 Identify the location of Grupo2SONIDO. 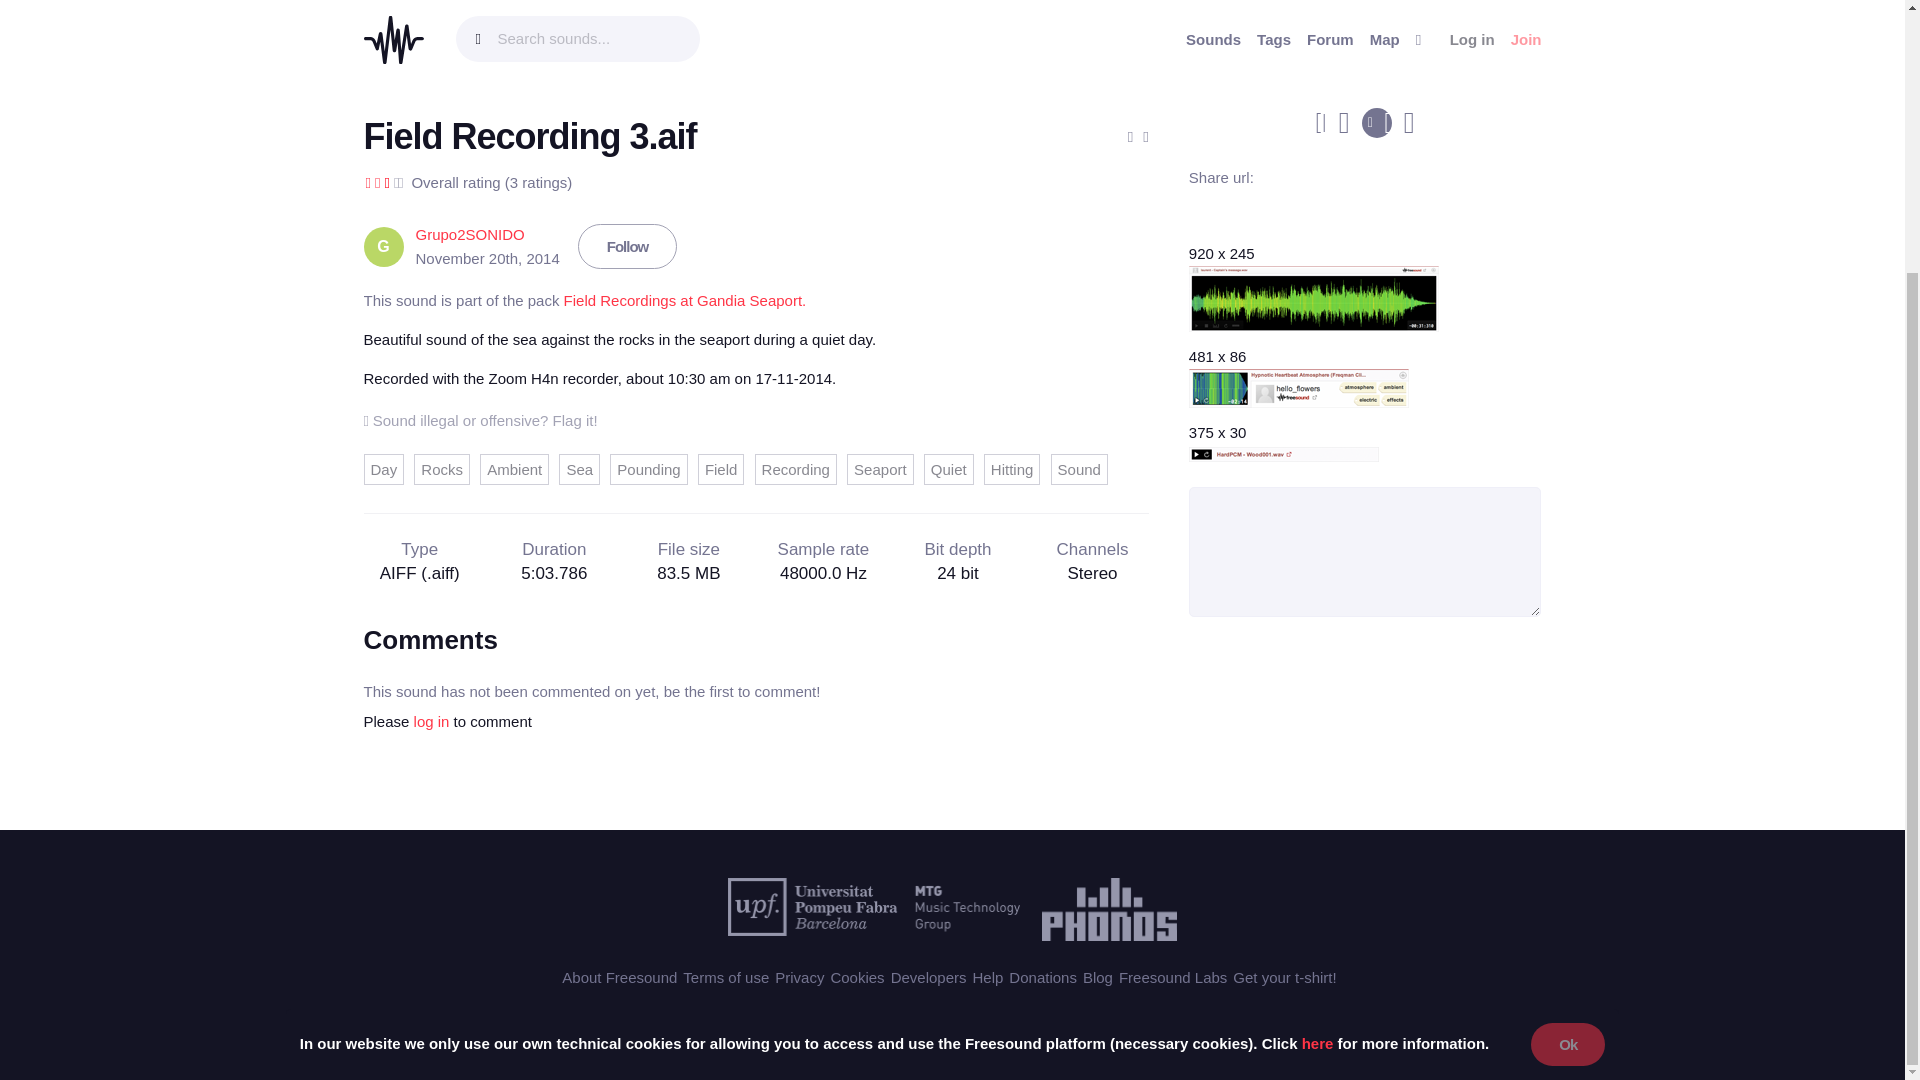
(470, 234).